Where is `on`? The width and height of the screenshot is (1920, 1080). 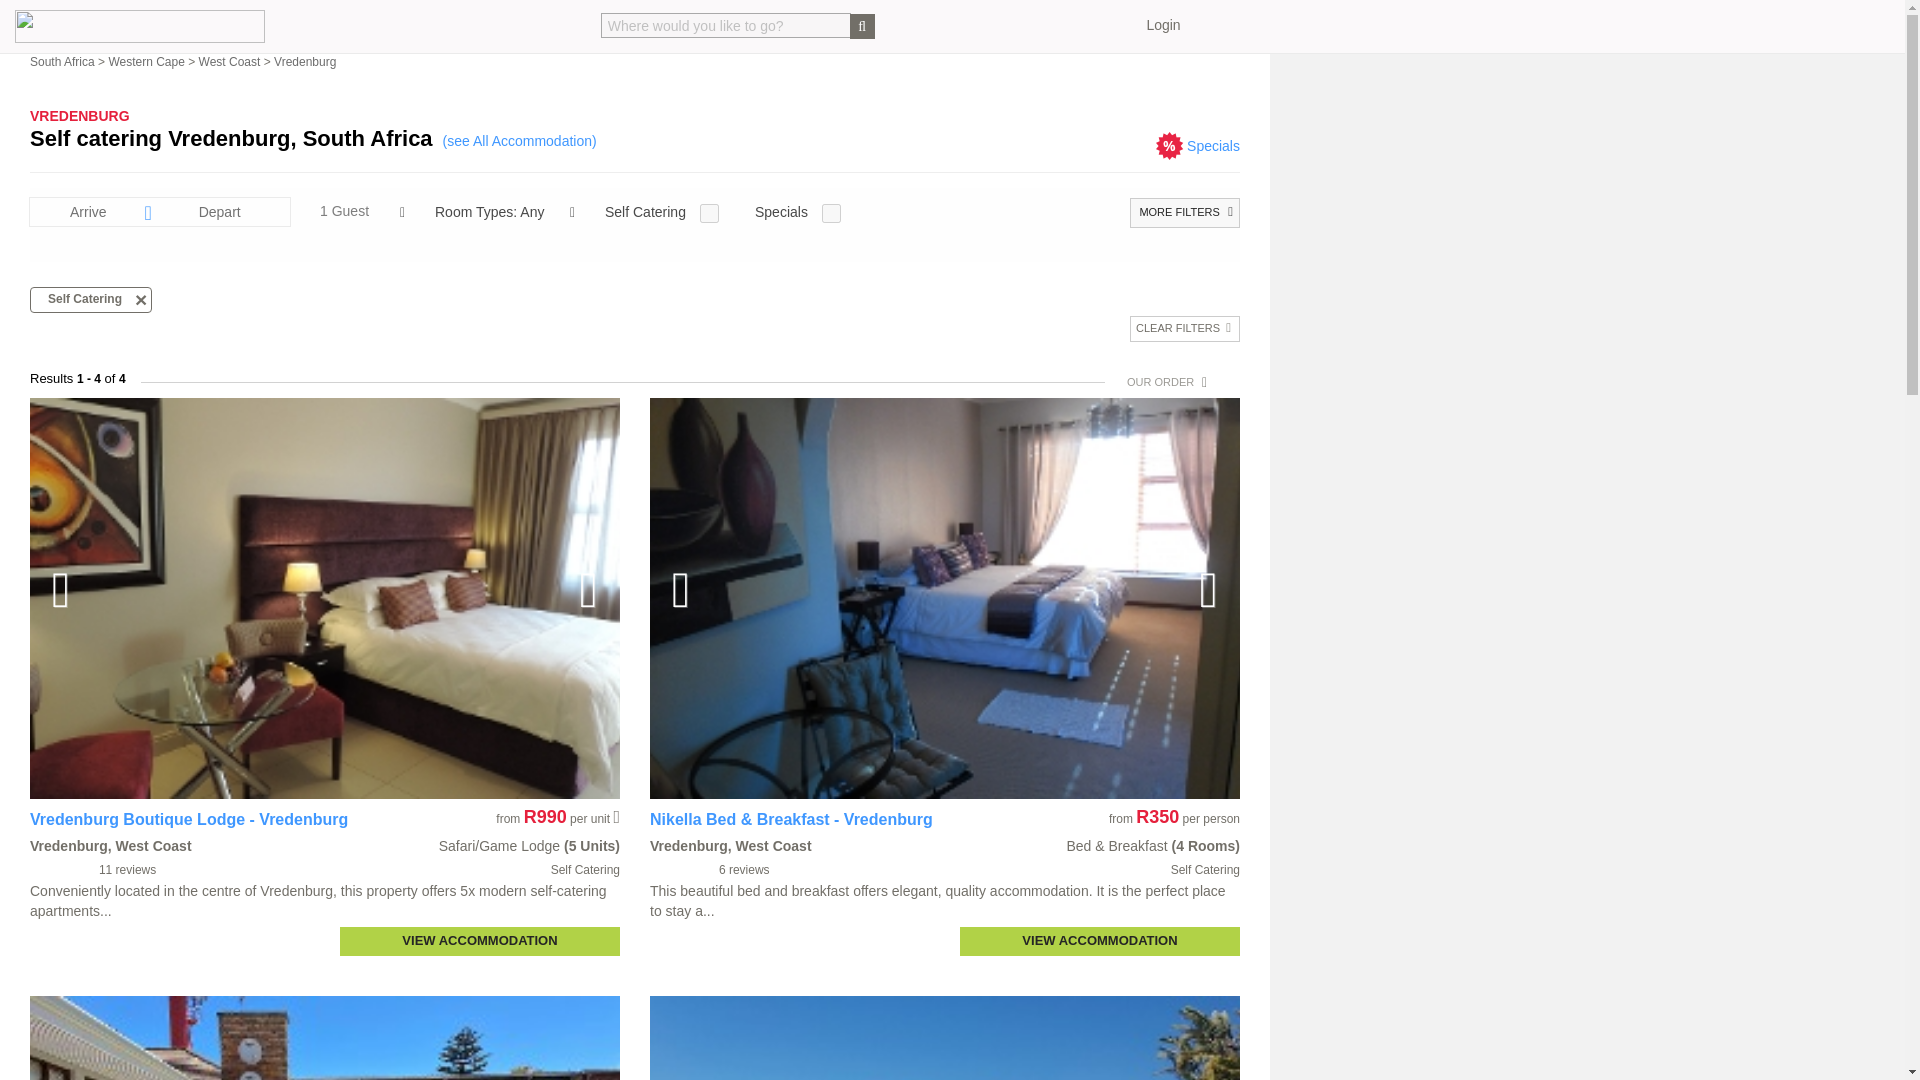 on is located at coordinates (709, 213).